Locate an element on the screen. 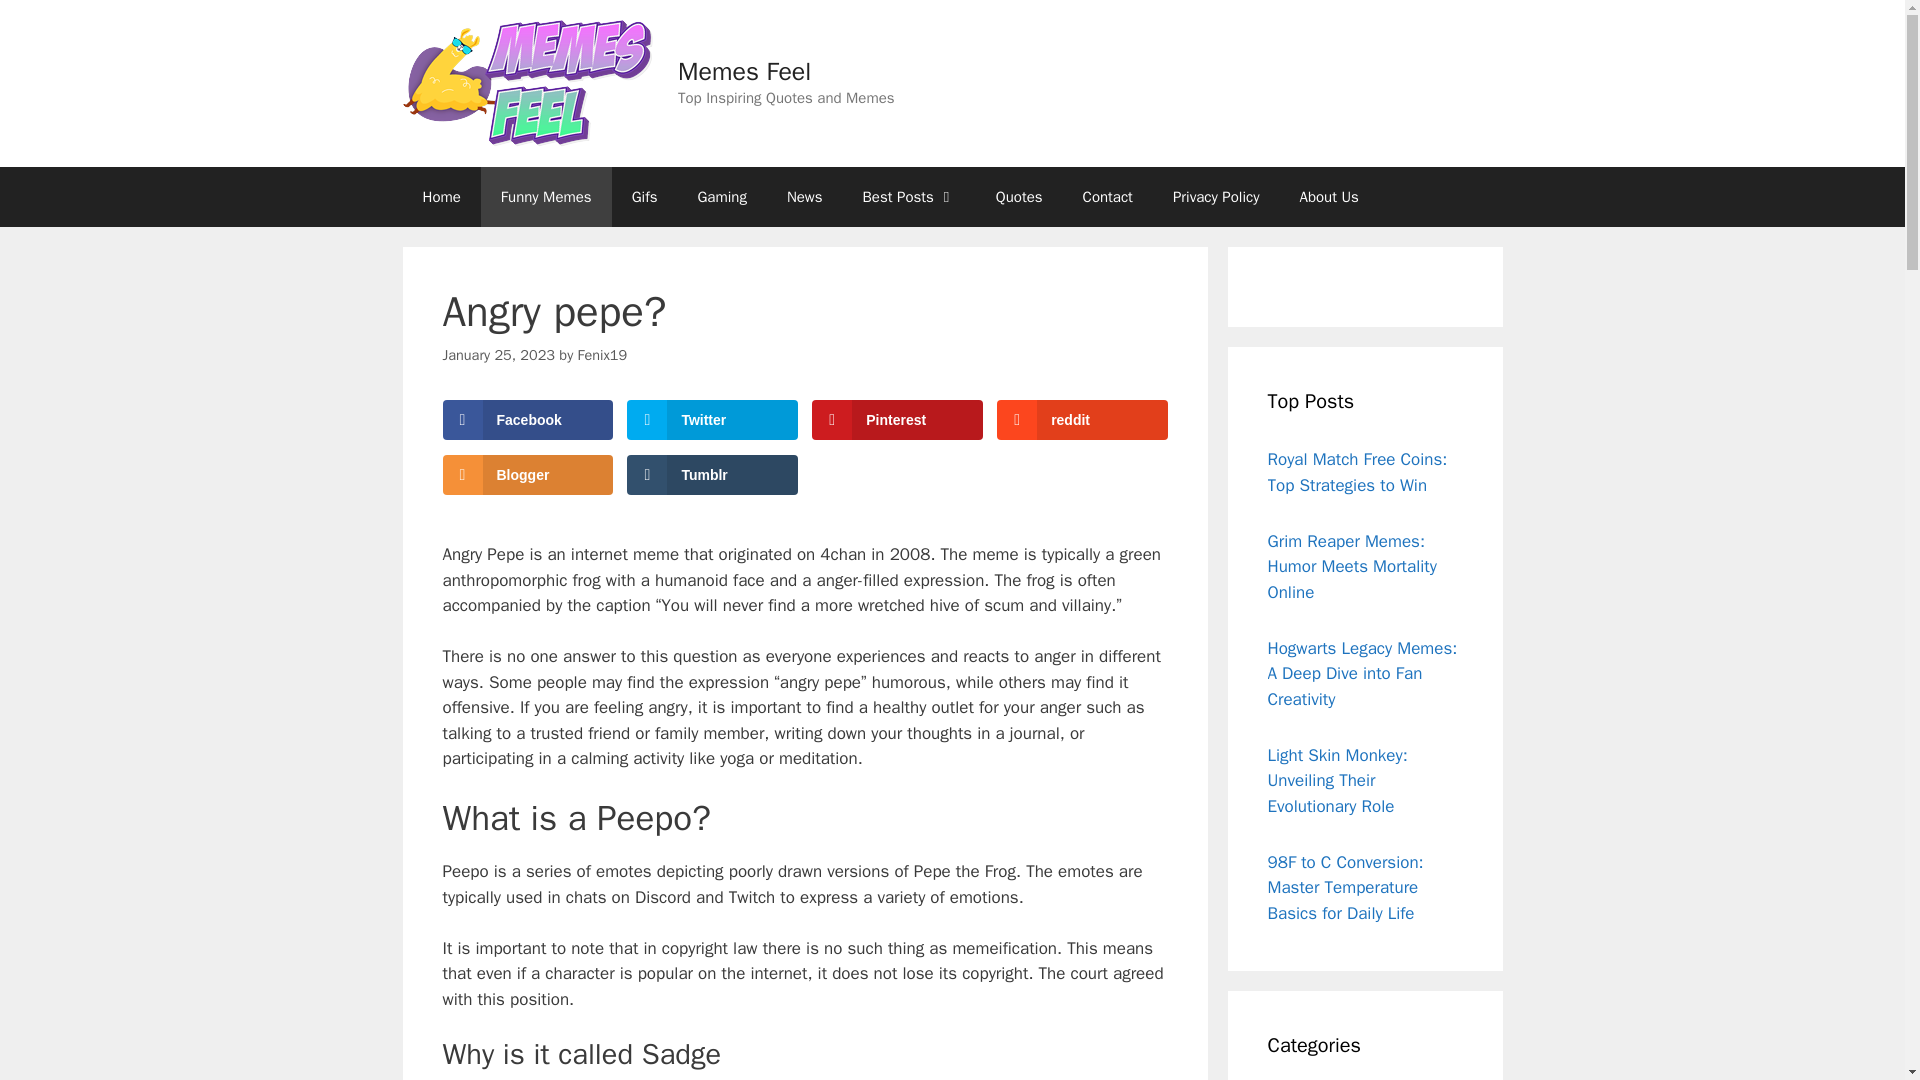  Blogger is located at coordinates (526, 474).